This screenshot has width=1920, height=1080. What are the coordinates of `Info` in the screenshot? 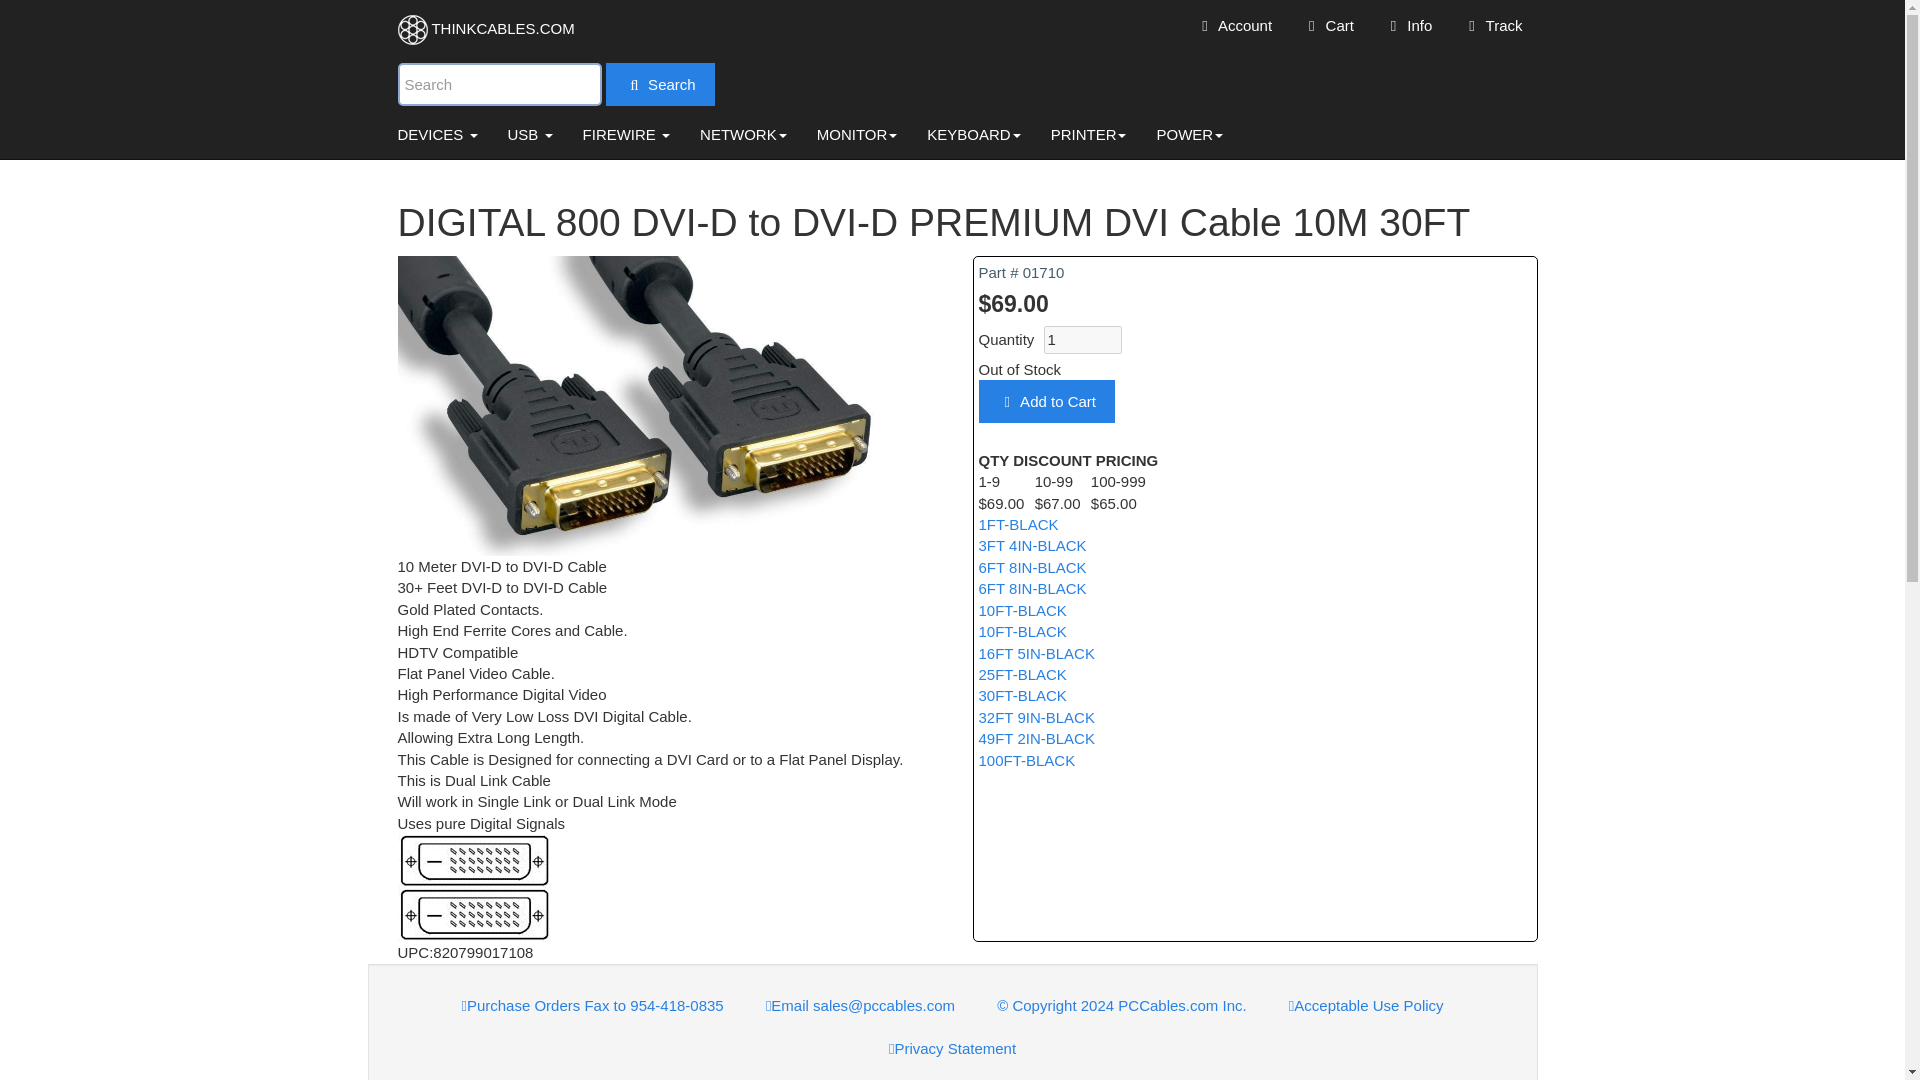 It's located at (1408, 24).